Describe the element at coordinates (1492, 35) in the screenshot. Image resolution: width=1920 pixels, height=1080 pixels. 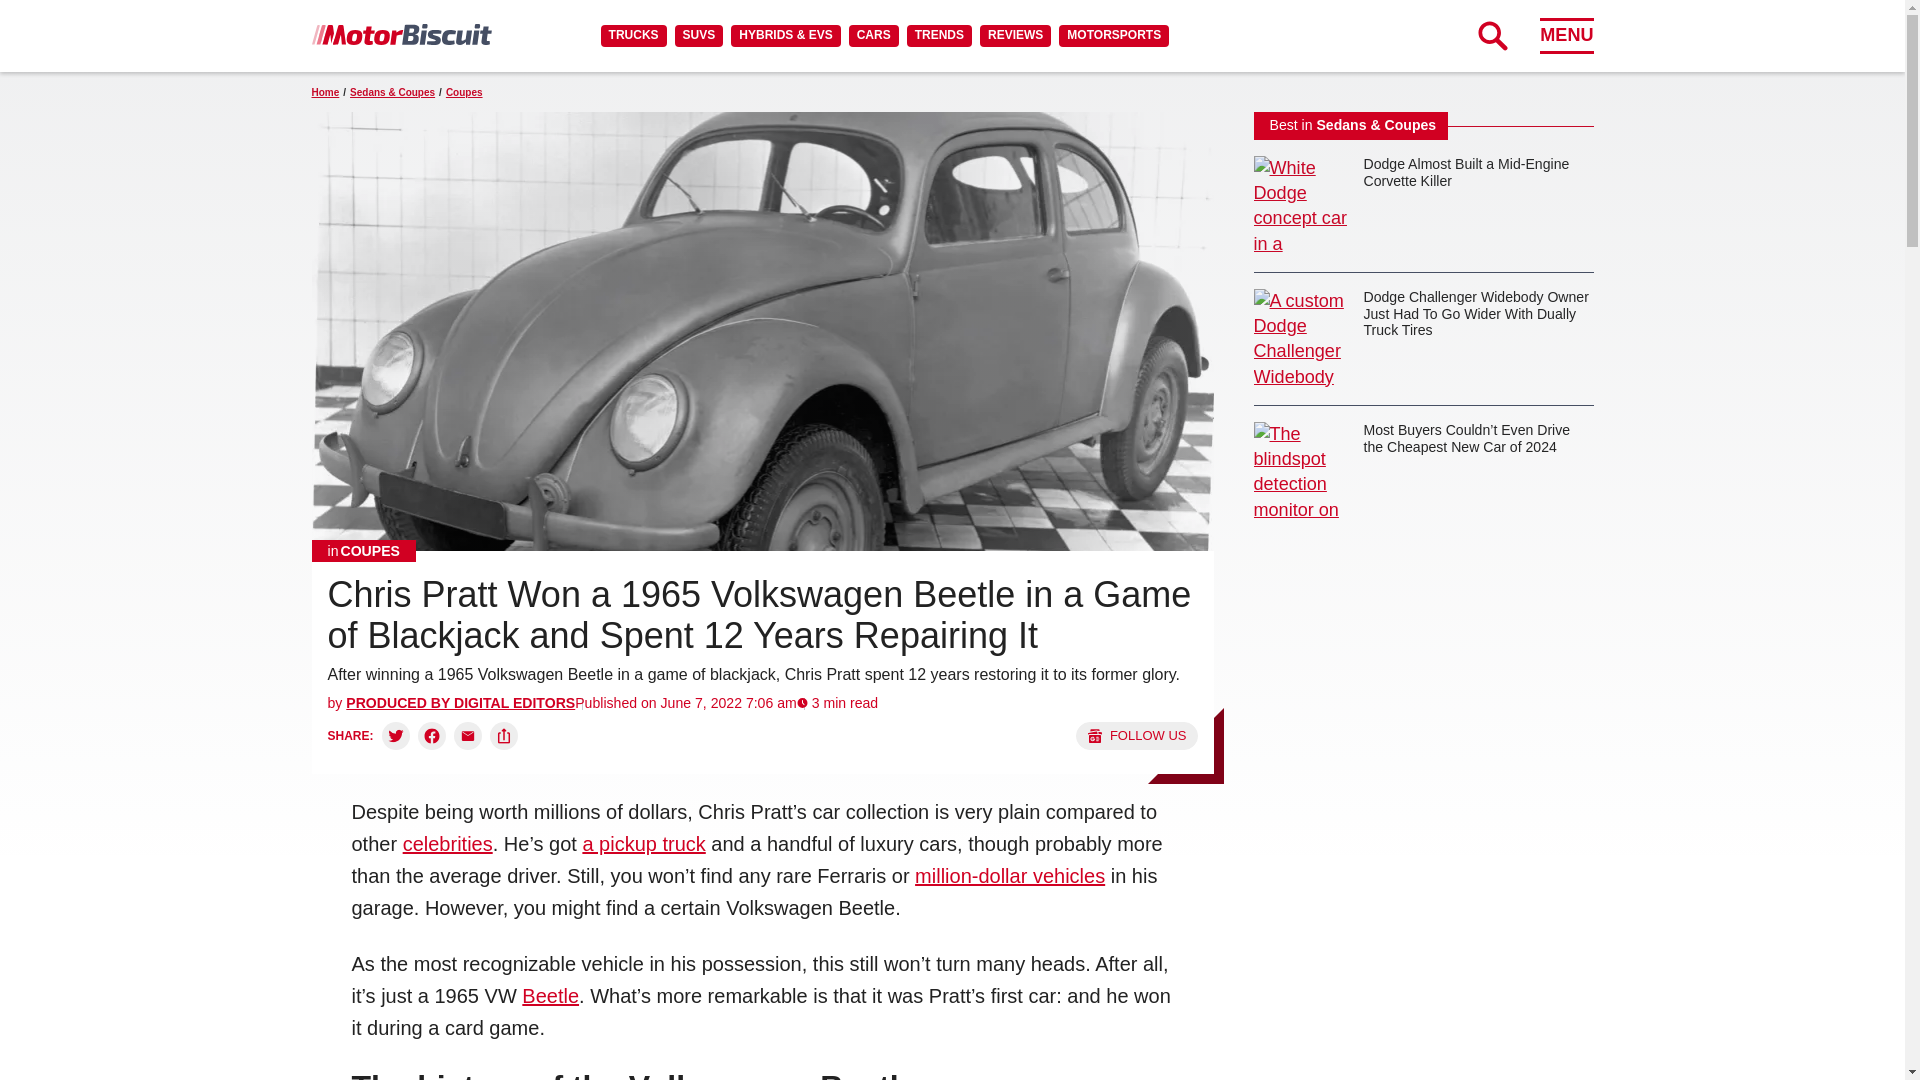
I see `Expand Search` at that location.